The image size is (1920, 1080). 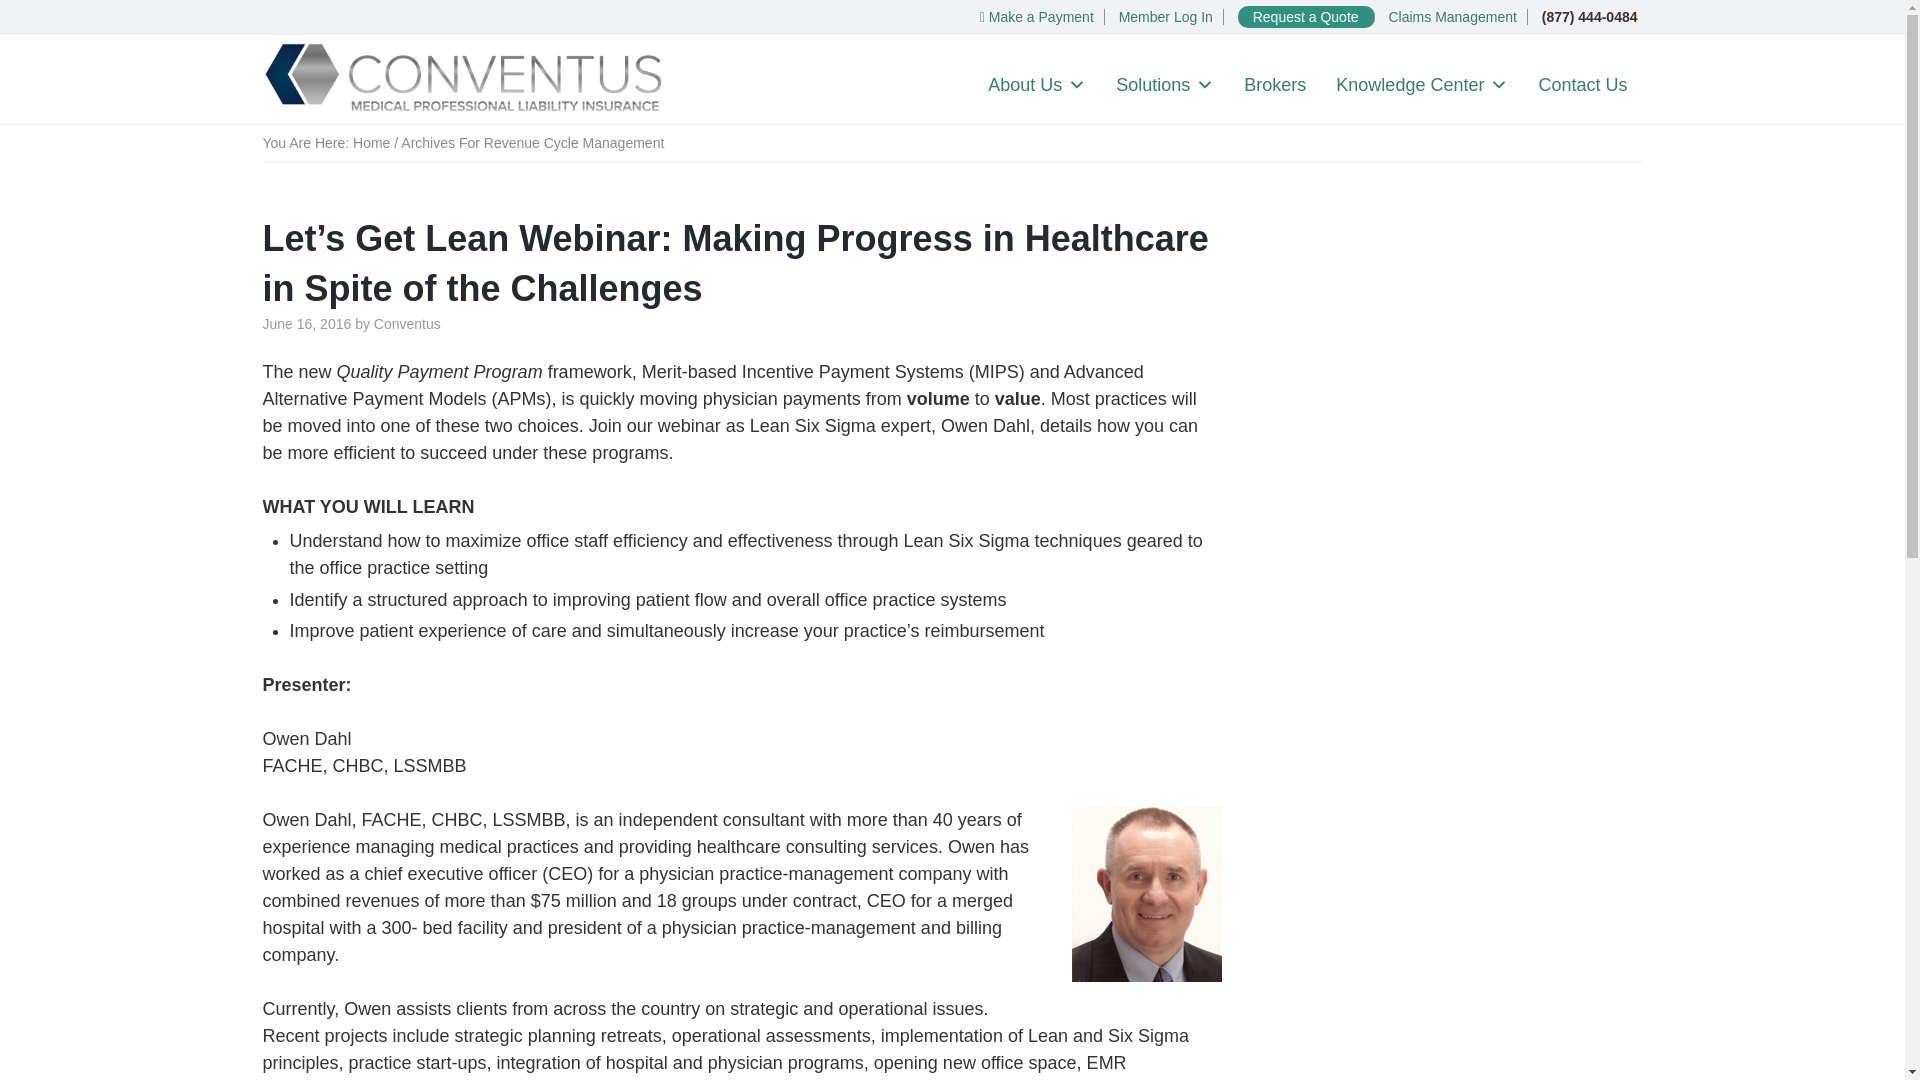 What do you see at coordinates (462, 79) in the screenshot?
I see `Conventus` at bounding box center [462, 79].